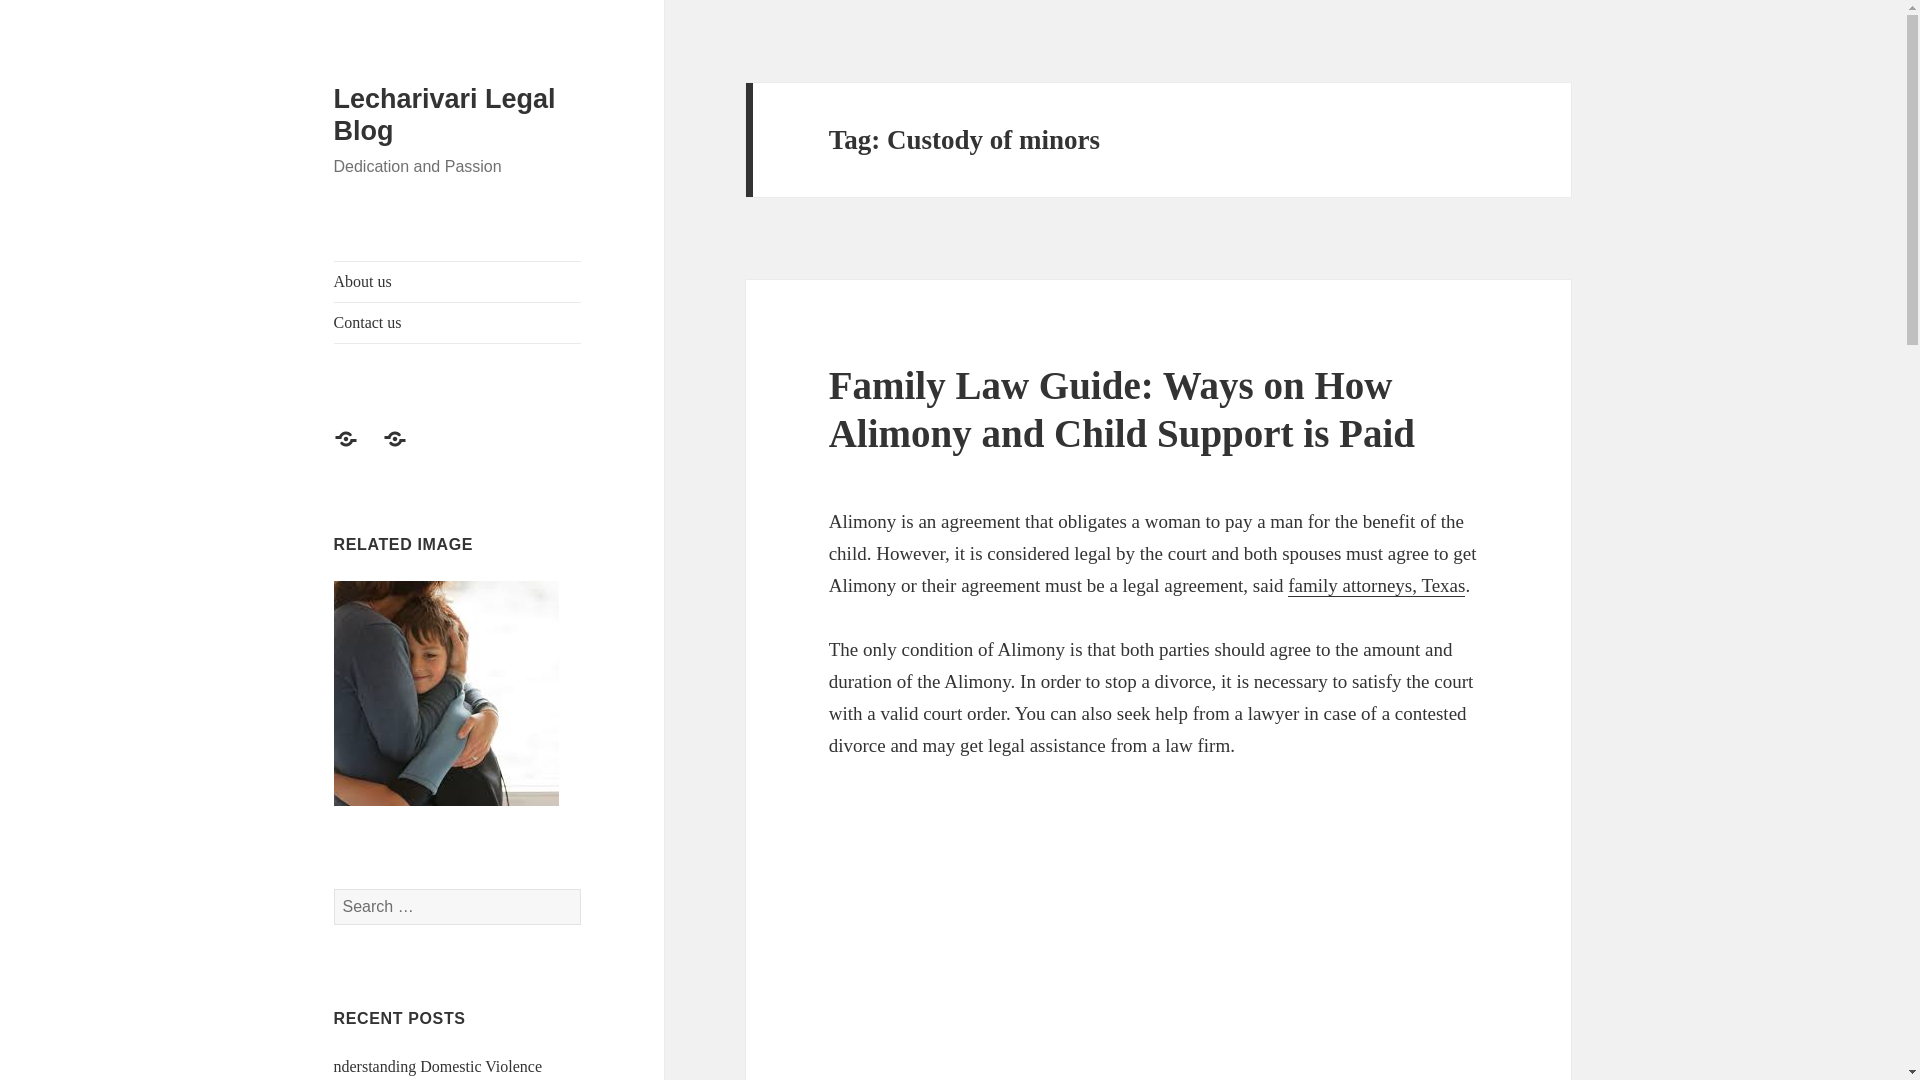 This screenshot has width=1920, height=1080. I want to click on About us, so click(358, 450).